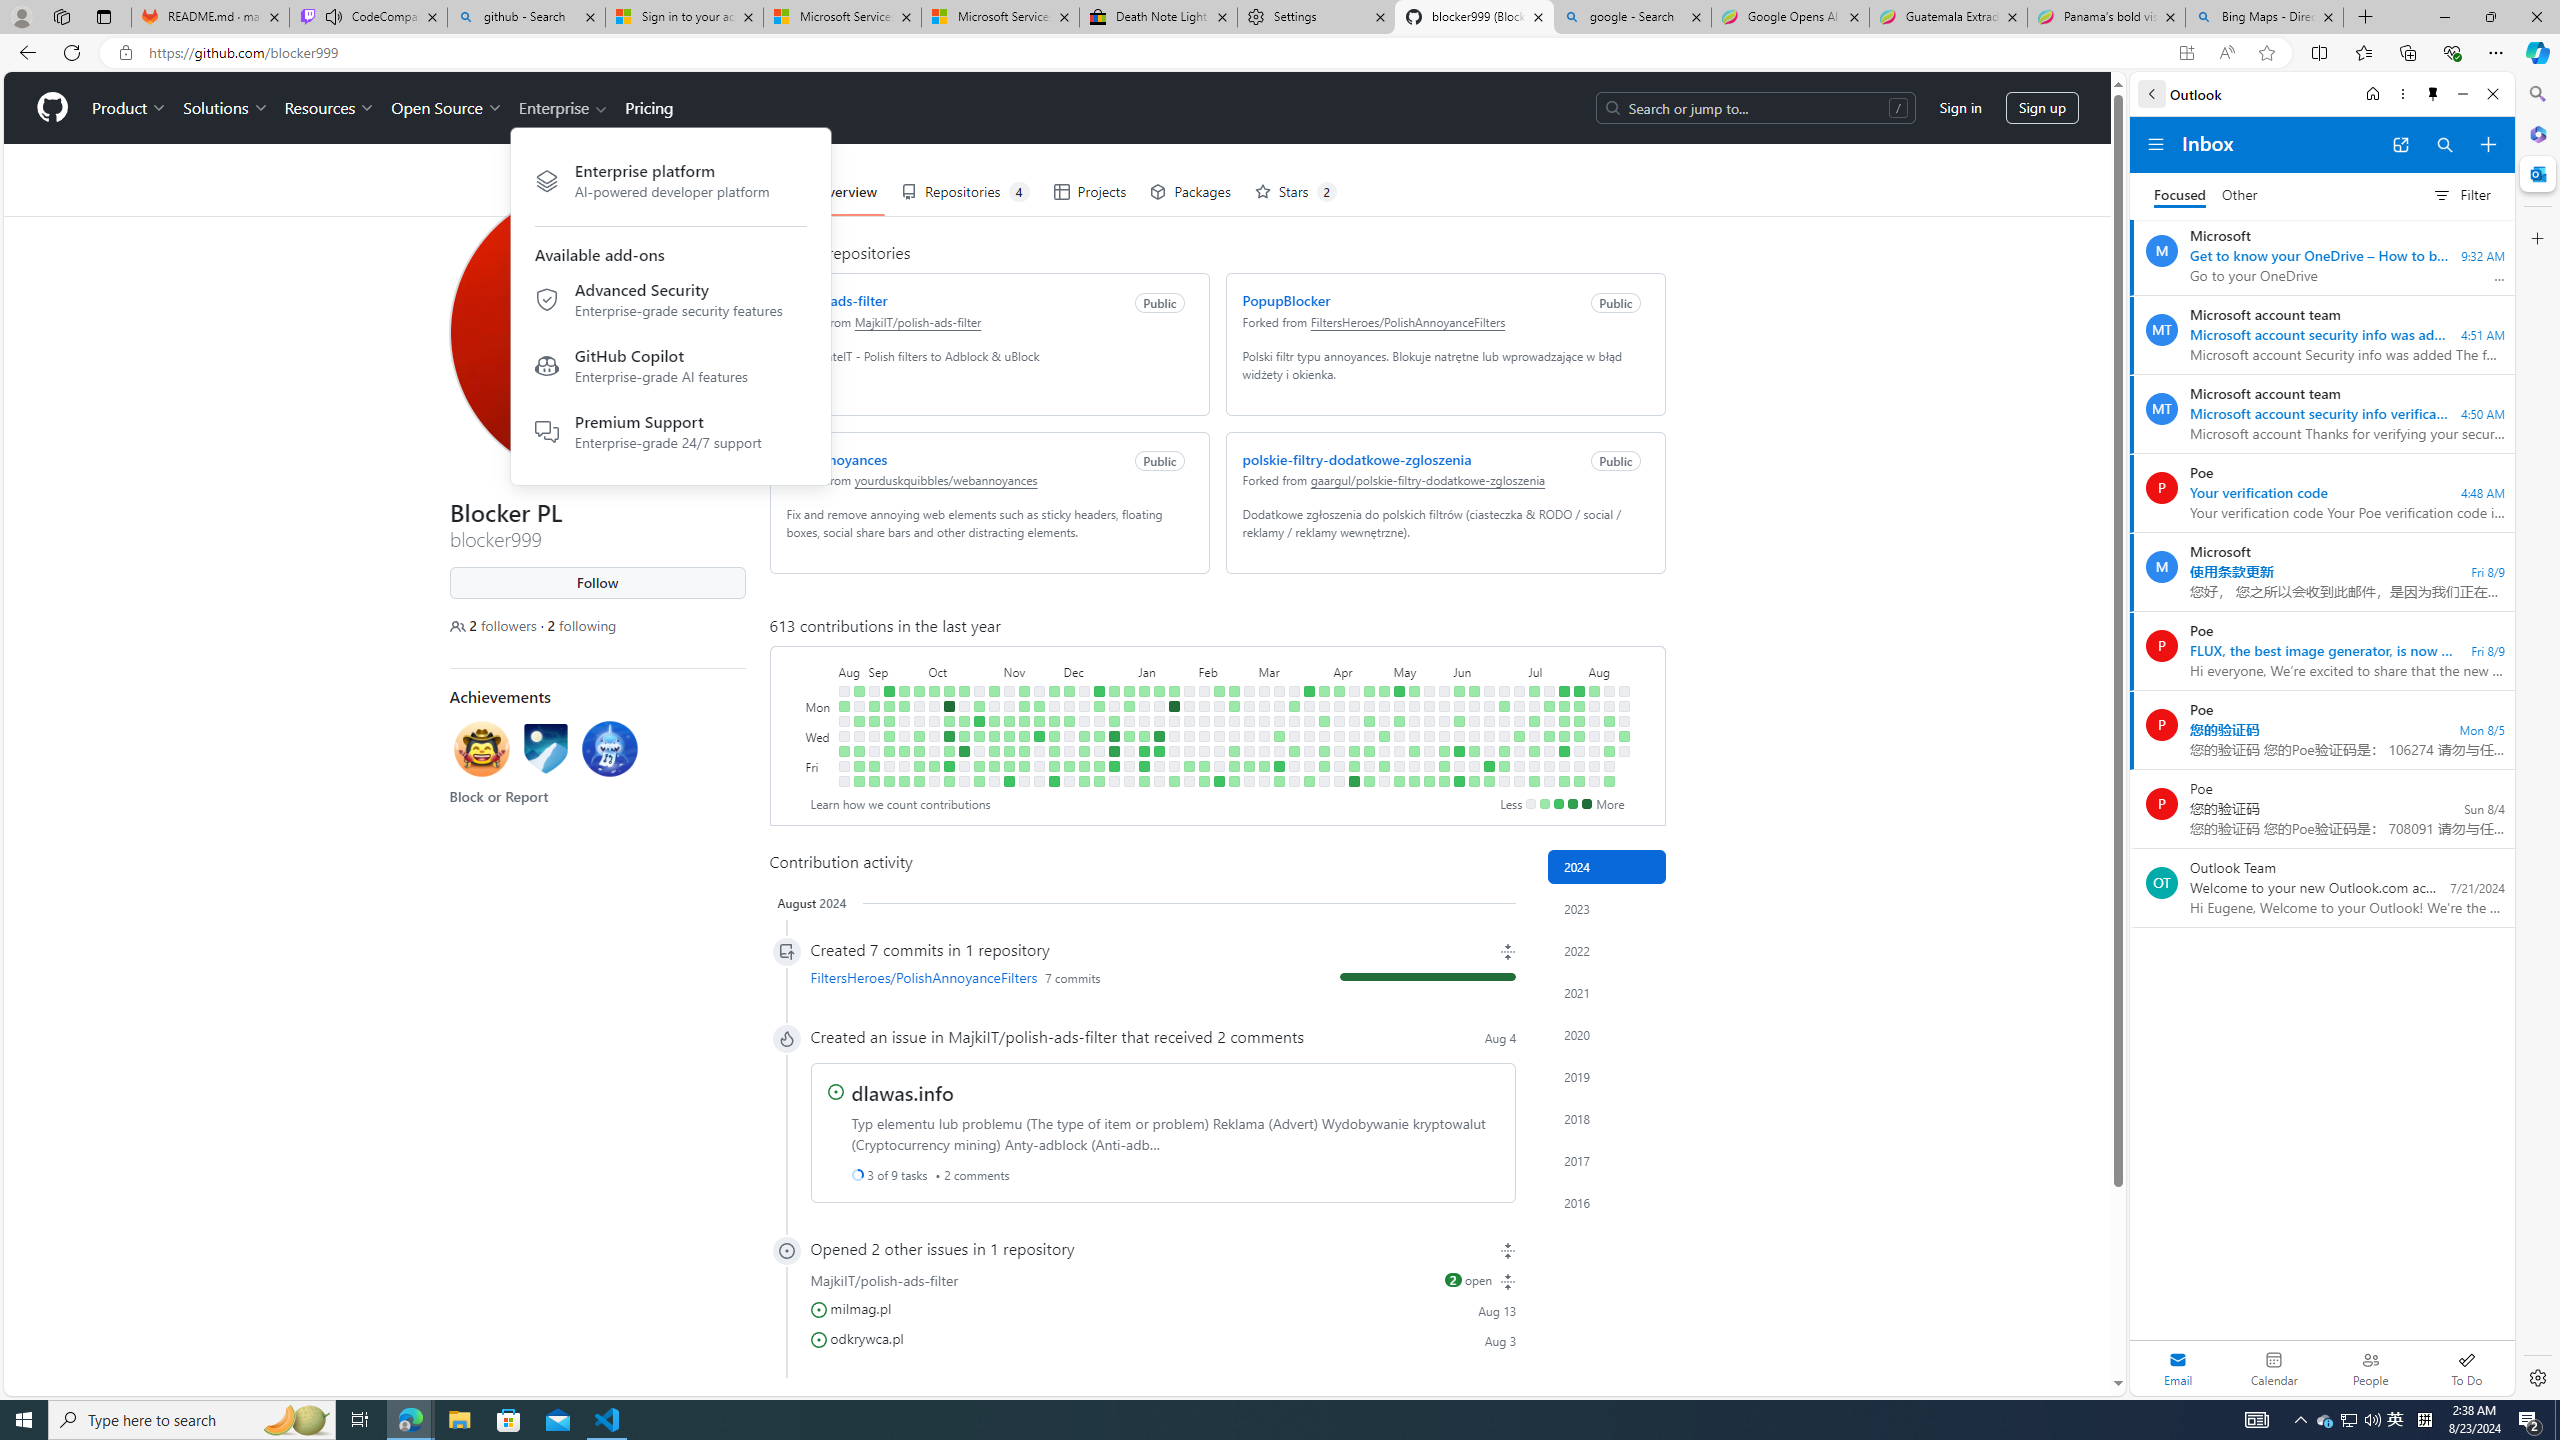  Describe the element at coordinates (1338, 690) in the screenshot. I see `5 contributions on April 7th.` at that location.